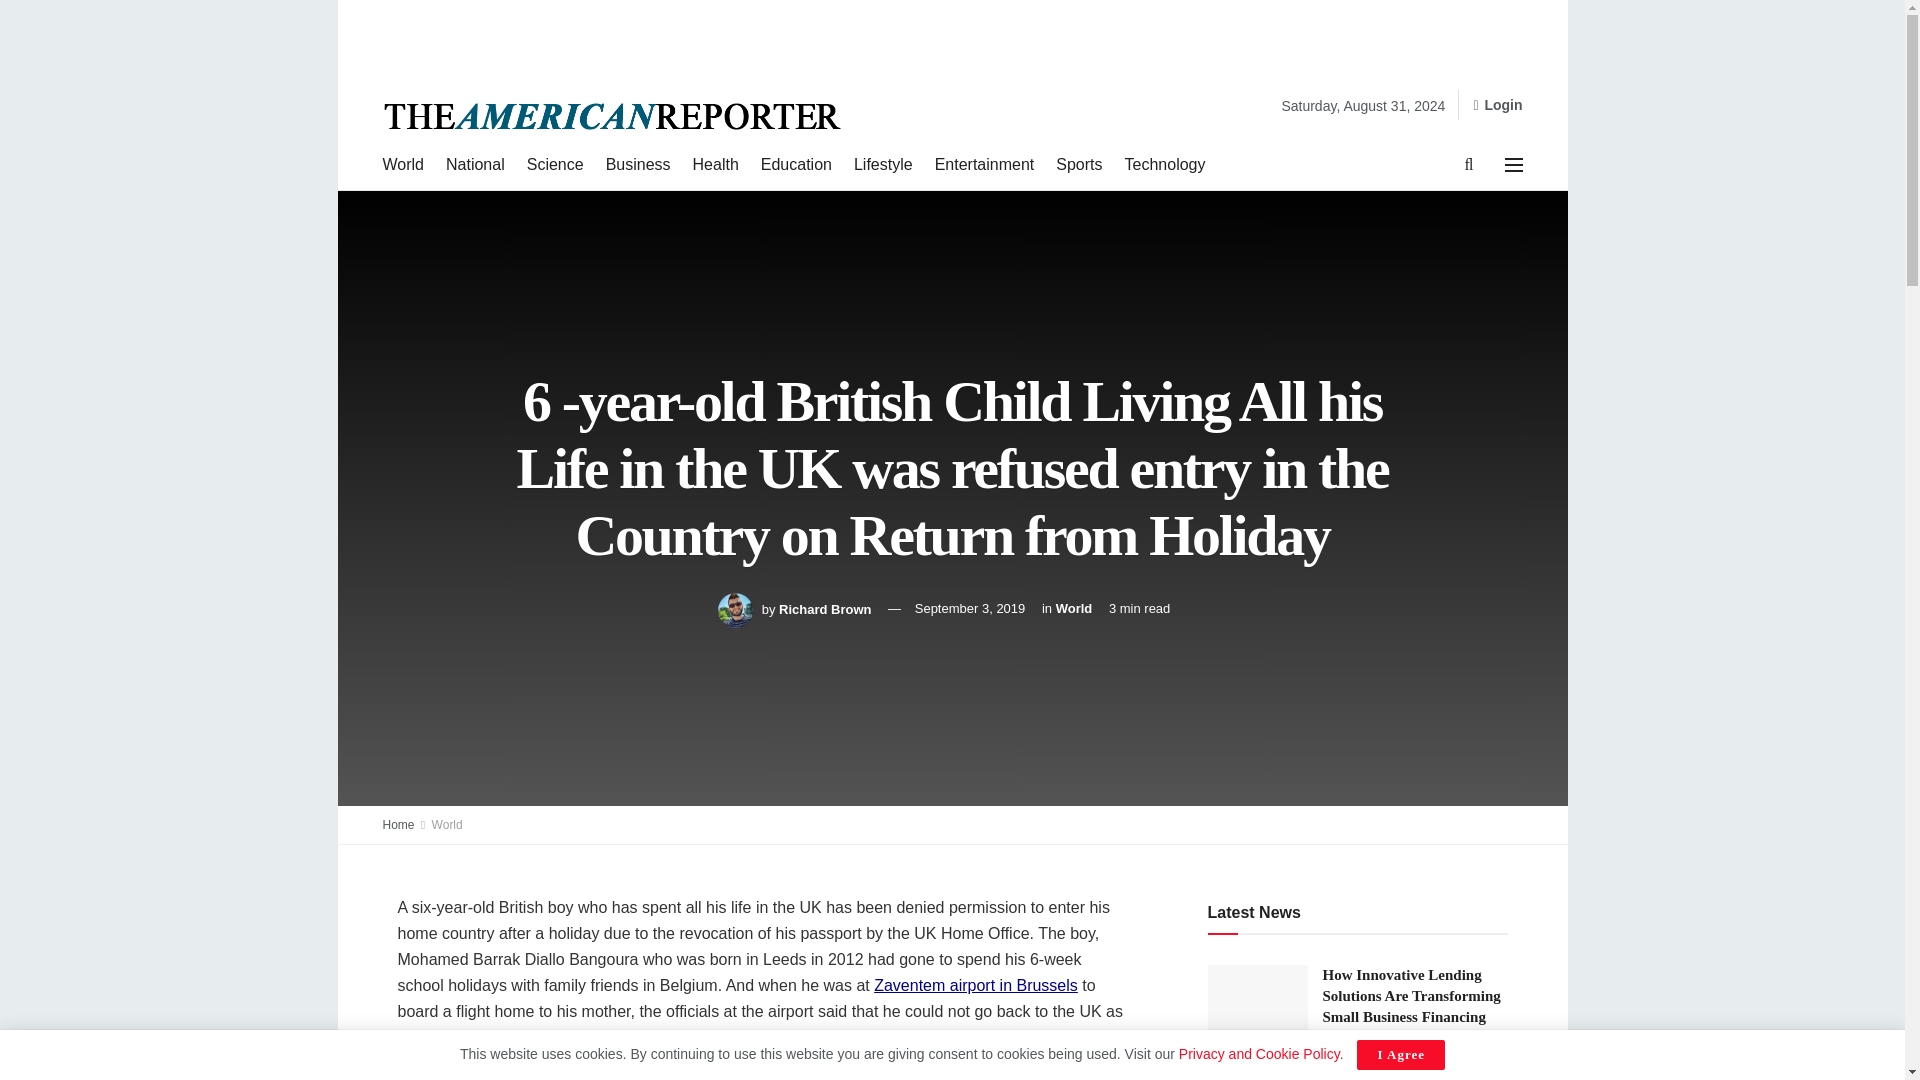 Image resolution: width=1920 pixels, height=1080 pixels. Describe the element at coordinates (975, 985) in the screenshot. I see `Zaventem airport in Brussels` at that location.